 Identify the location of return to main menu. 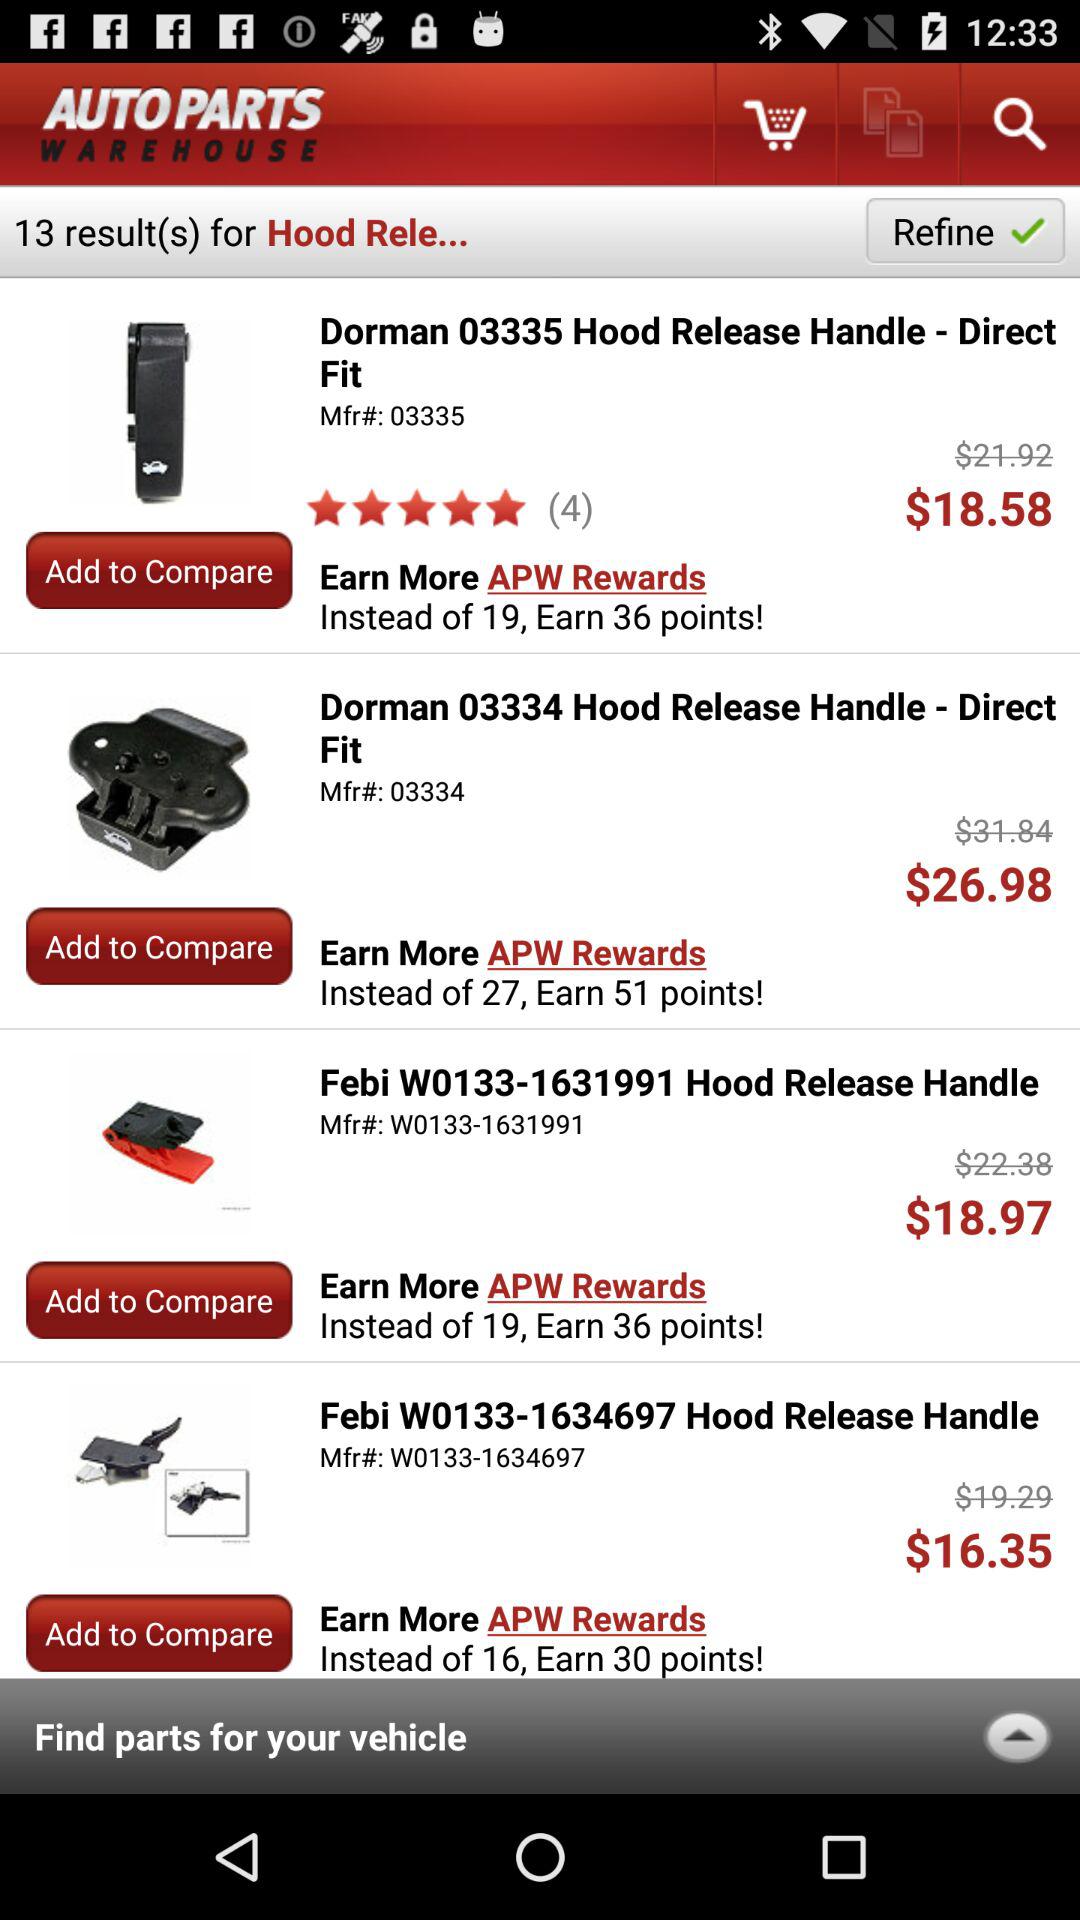
(183, 124).